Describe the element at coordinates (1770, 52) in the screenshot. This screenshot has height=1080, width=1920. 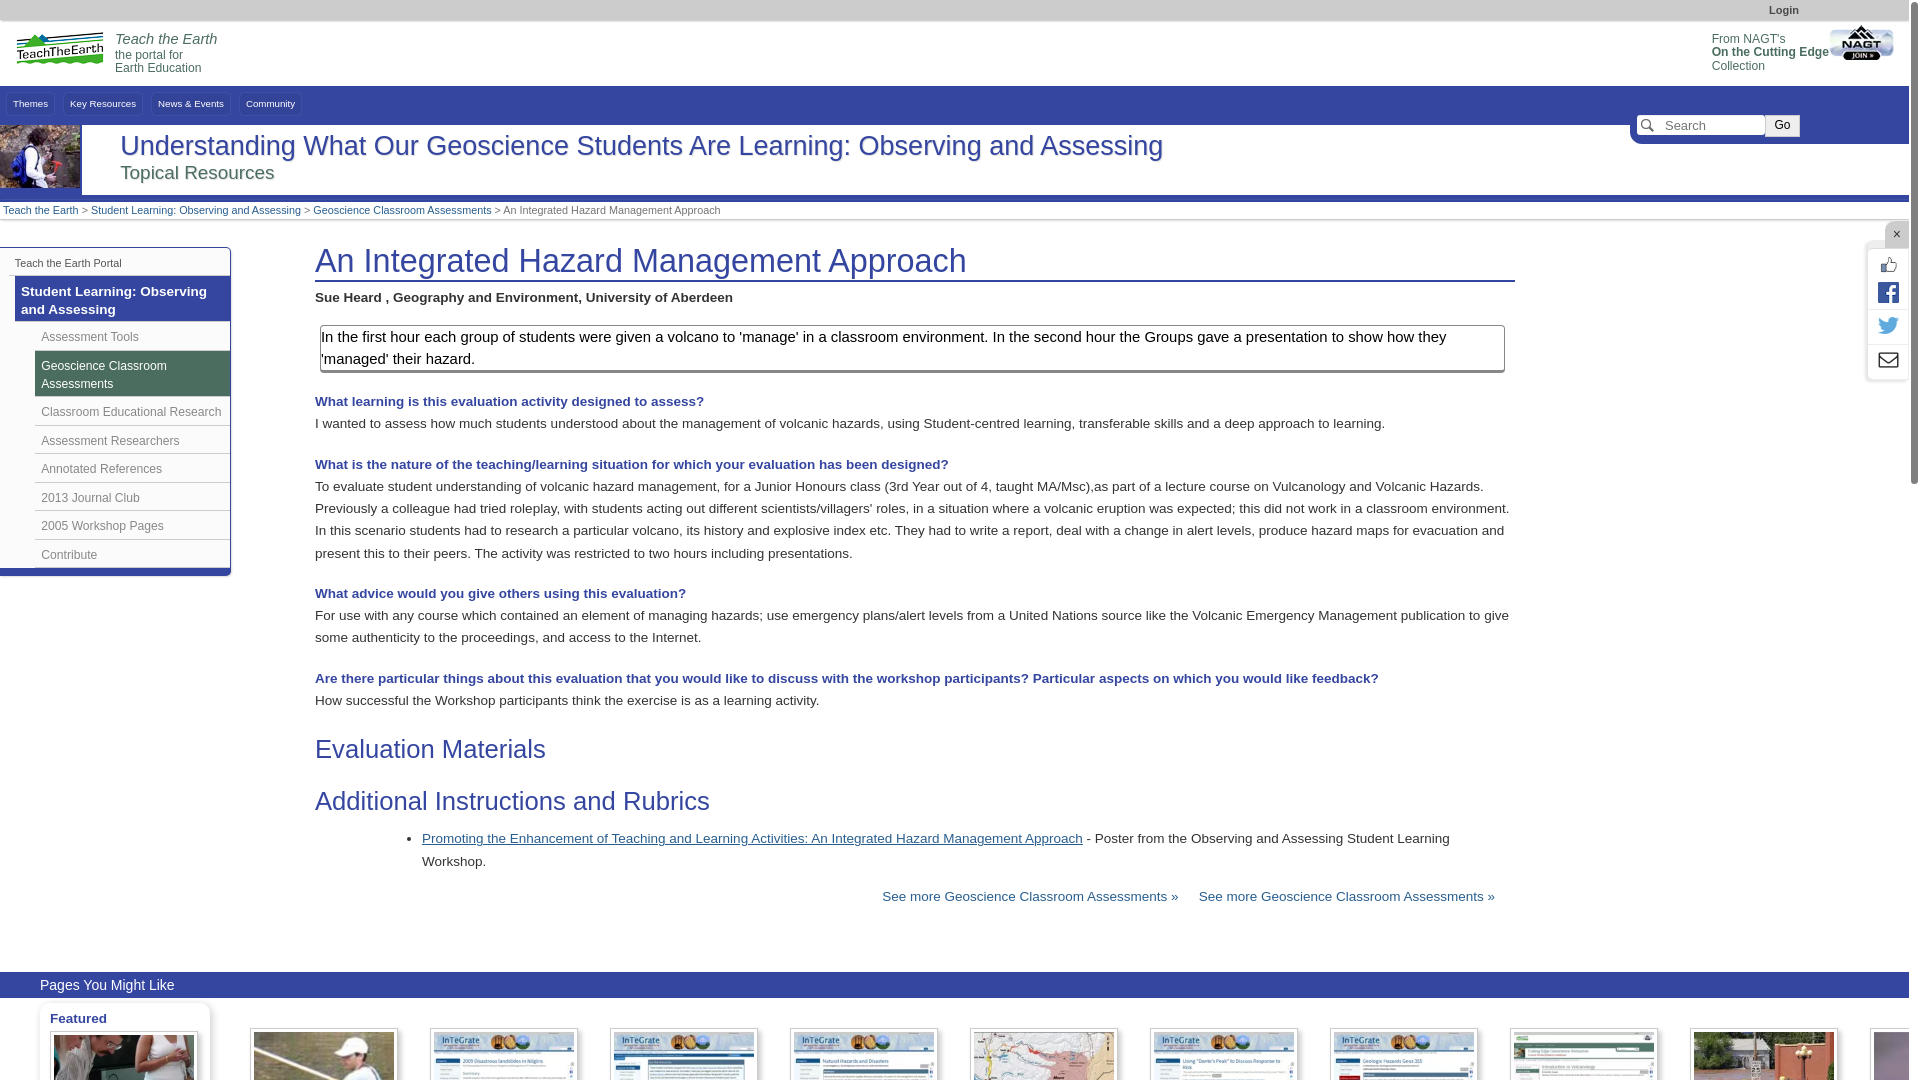
I see `Tweet this page` at that location.